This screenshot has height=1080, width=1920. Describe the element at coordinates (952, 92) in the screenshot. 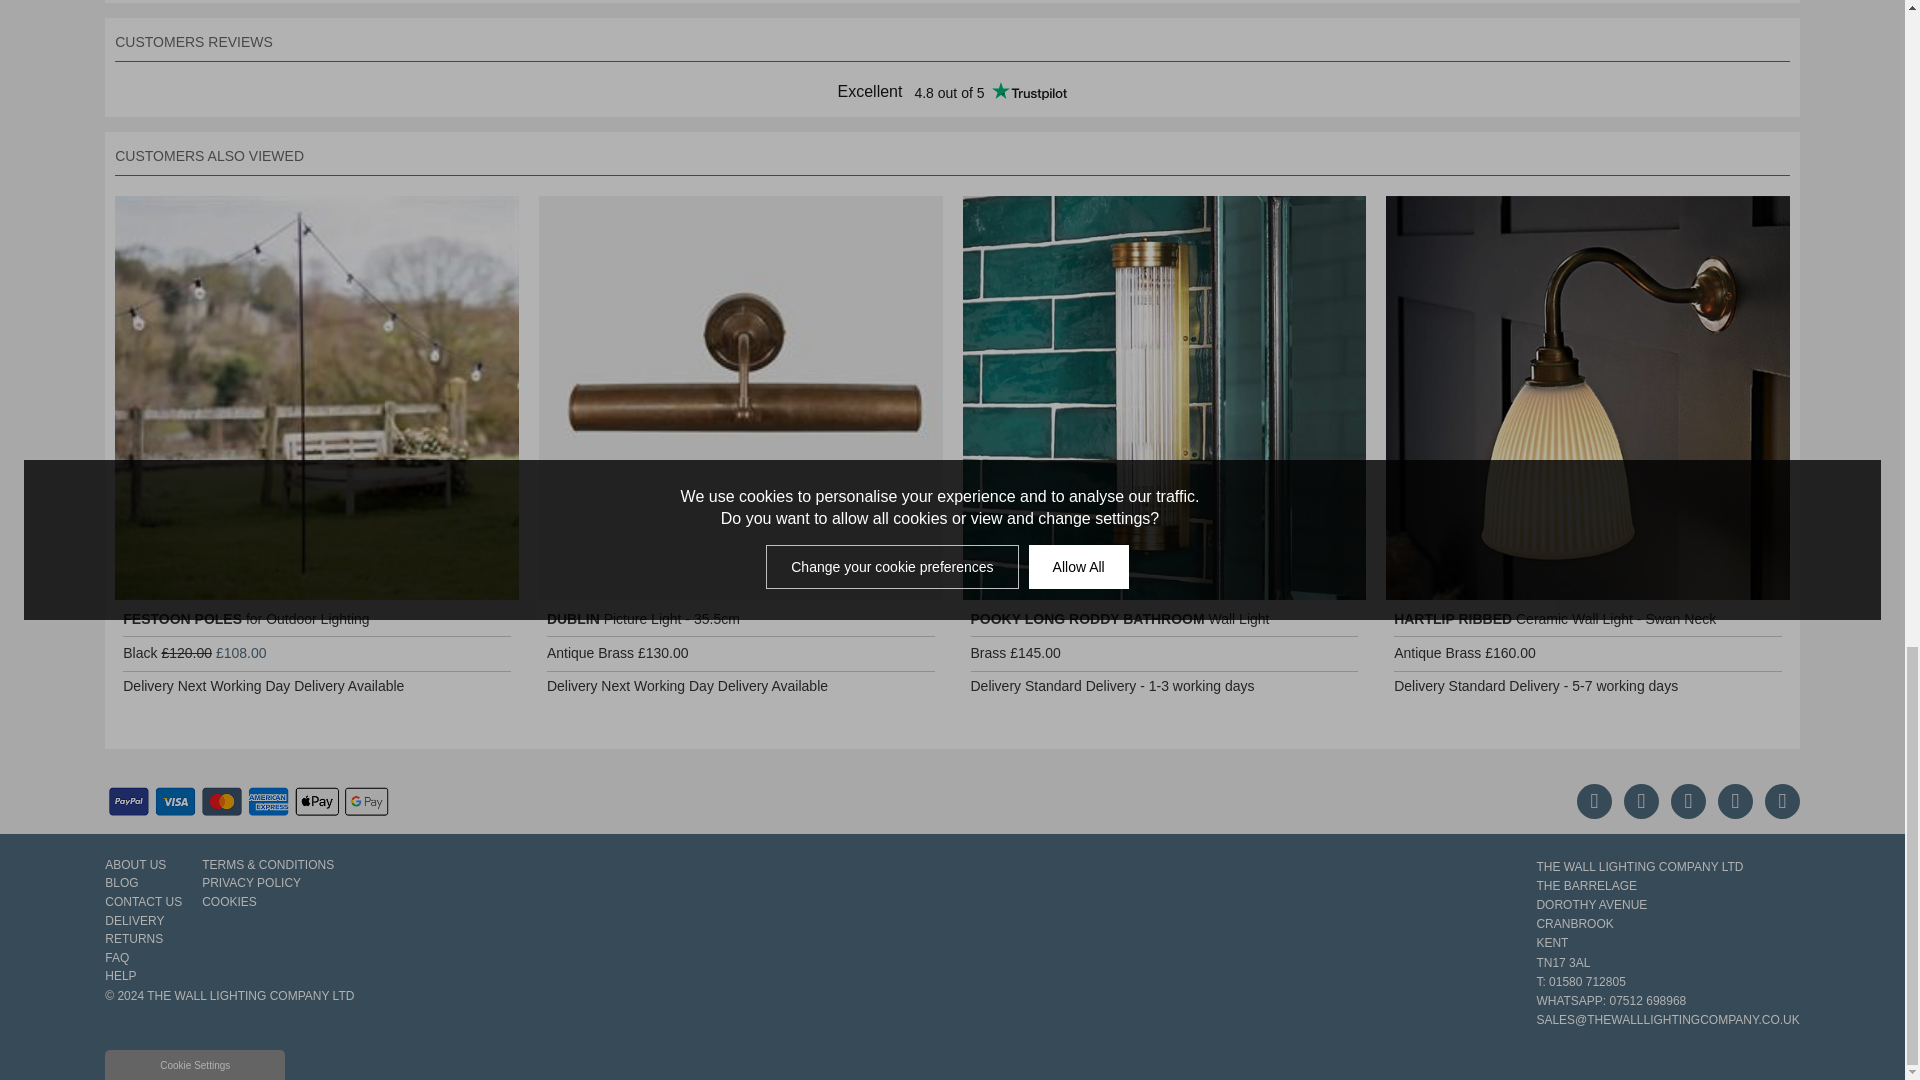

I see `Customer reviews powered by Trustpilot` at that location.